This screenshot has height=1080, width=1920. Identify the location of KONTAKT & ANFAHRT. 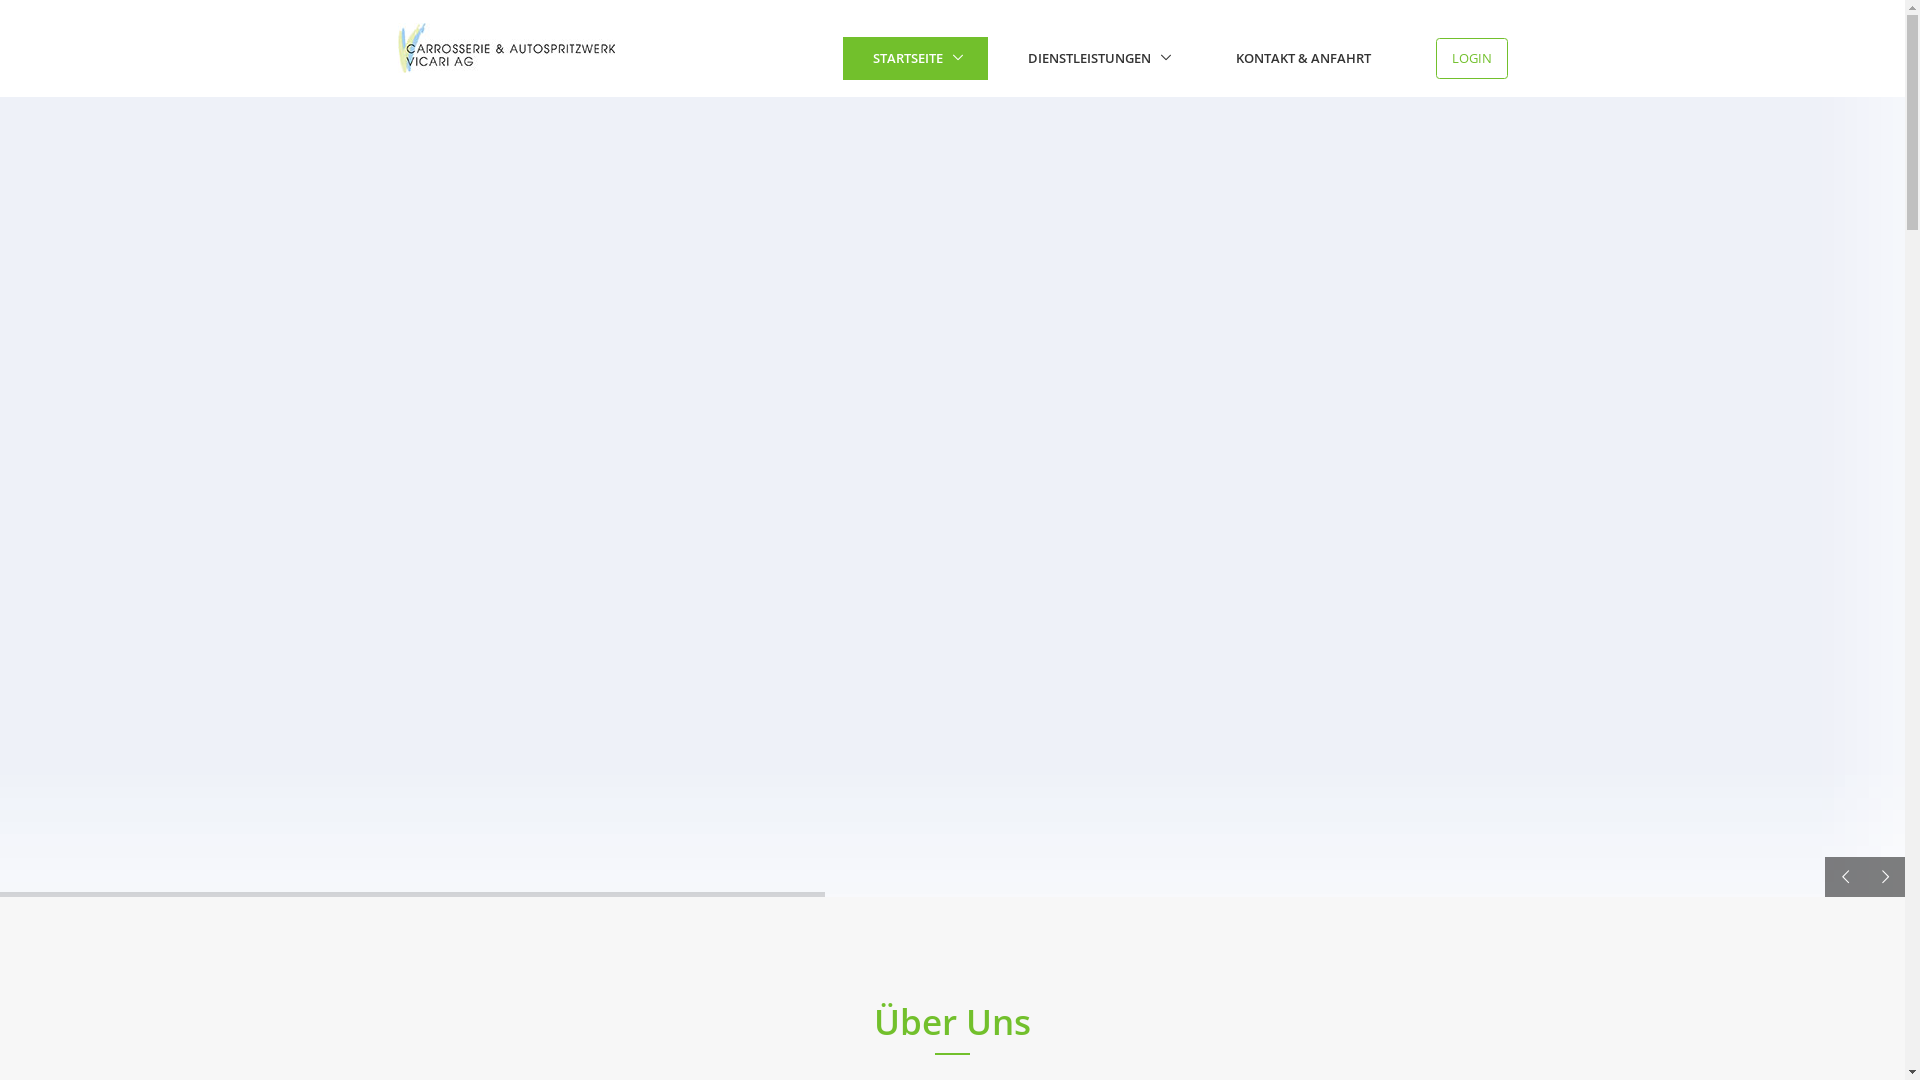
(1304, 58).